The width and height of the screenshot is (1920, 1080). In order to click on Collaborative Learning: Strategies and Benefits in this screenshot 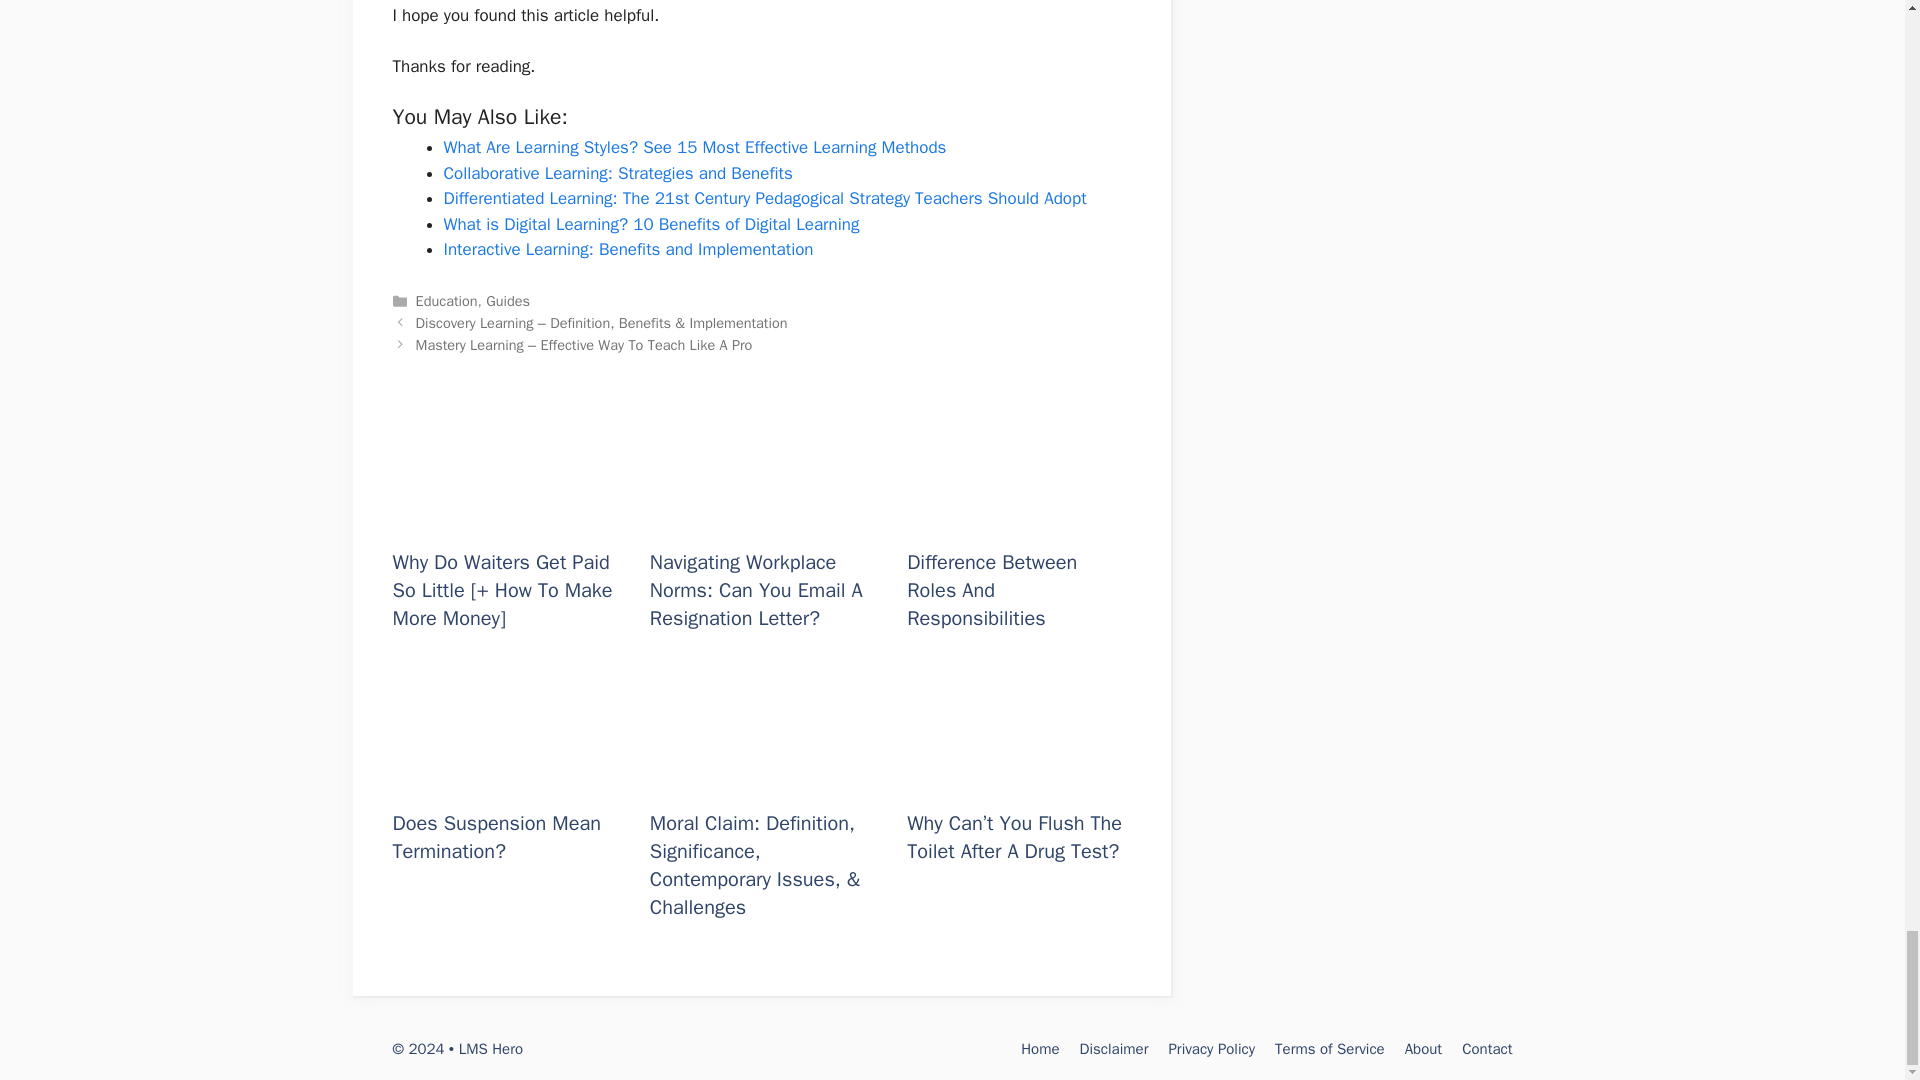, I will do `click(618, 173)`.